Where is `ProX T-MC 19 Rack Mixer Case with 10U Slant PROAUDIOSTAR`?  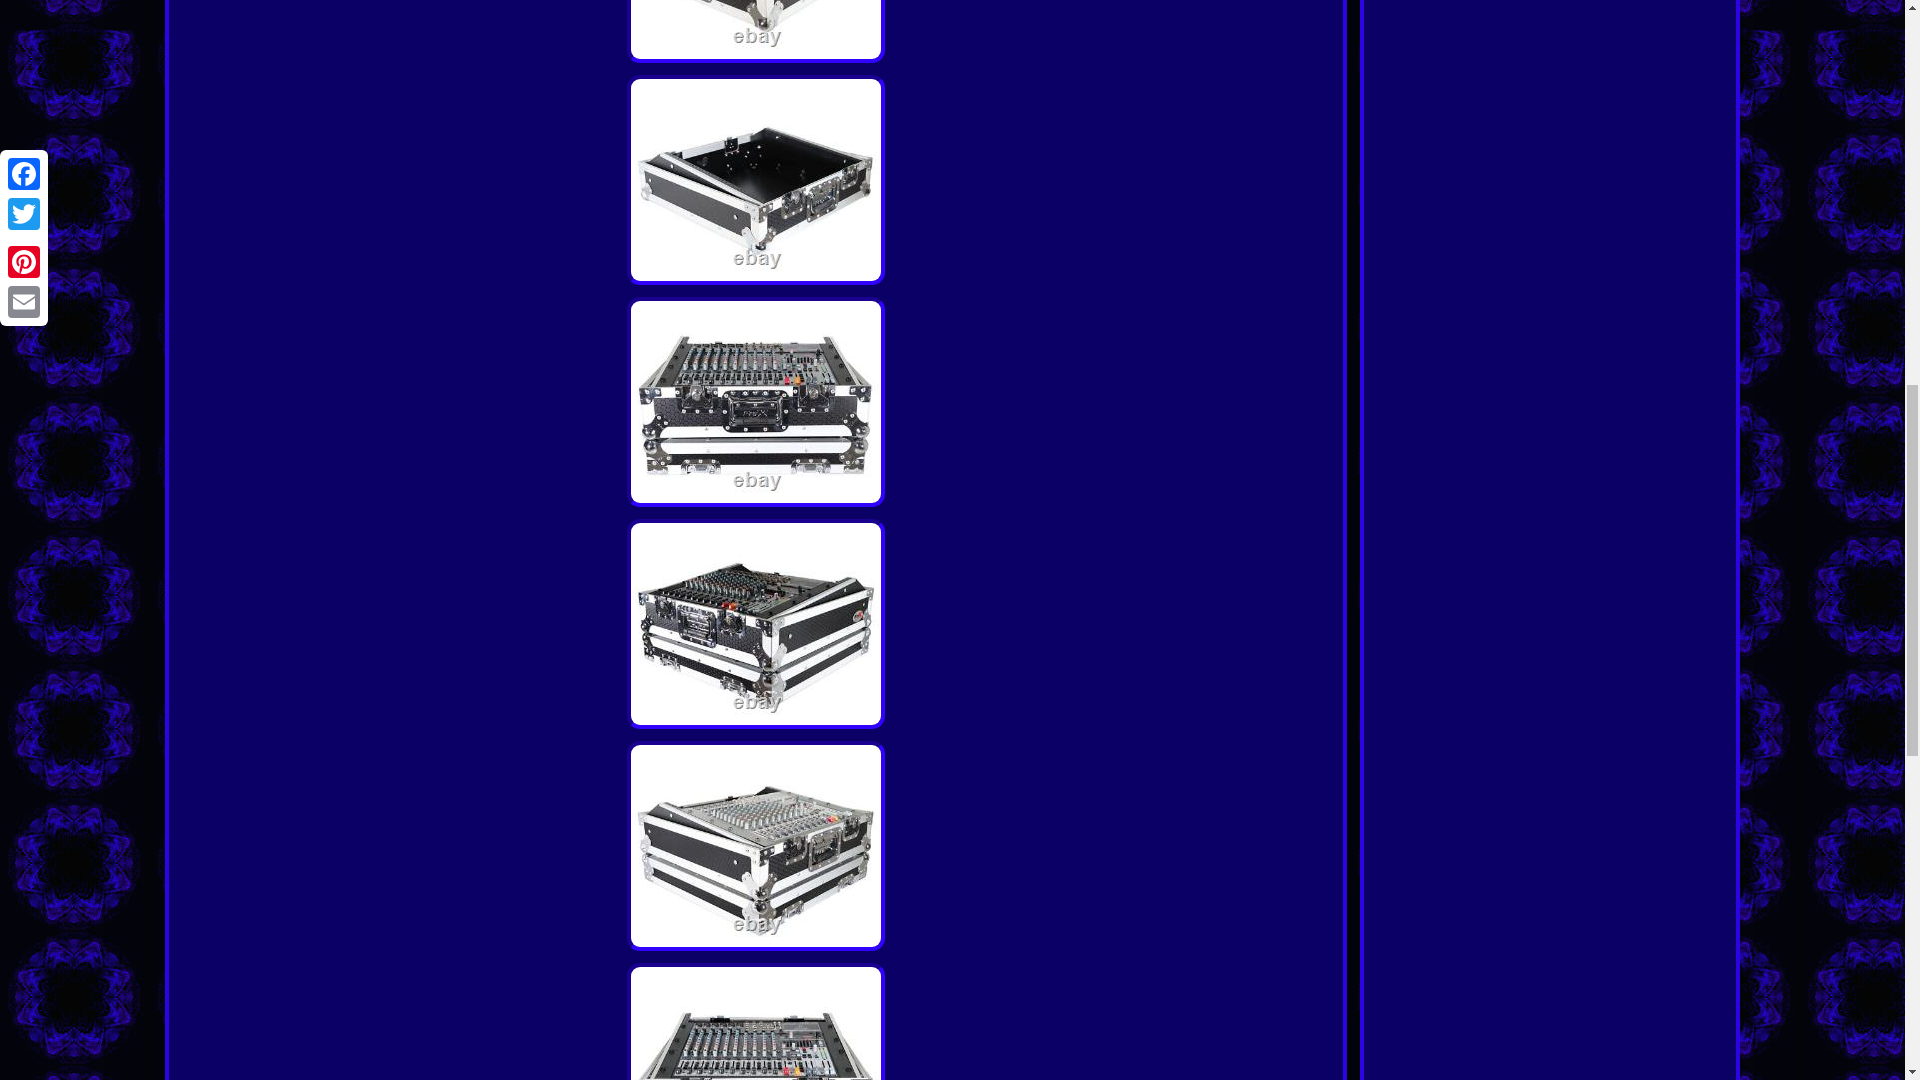 ProX T-MC 19 Rack Mixer Case with 10U Slant PROAUDIOSTAR is located at coordinates (756, 31).